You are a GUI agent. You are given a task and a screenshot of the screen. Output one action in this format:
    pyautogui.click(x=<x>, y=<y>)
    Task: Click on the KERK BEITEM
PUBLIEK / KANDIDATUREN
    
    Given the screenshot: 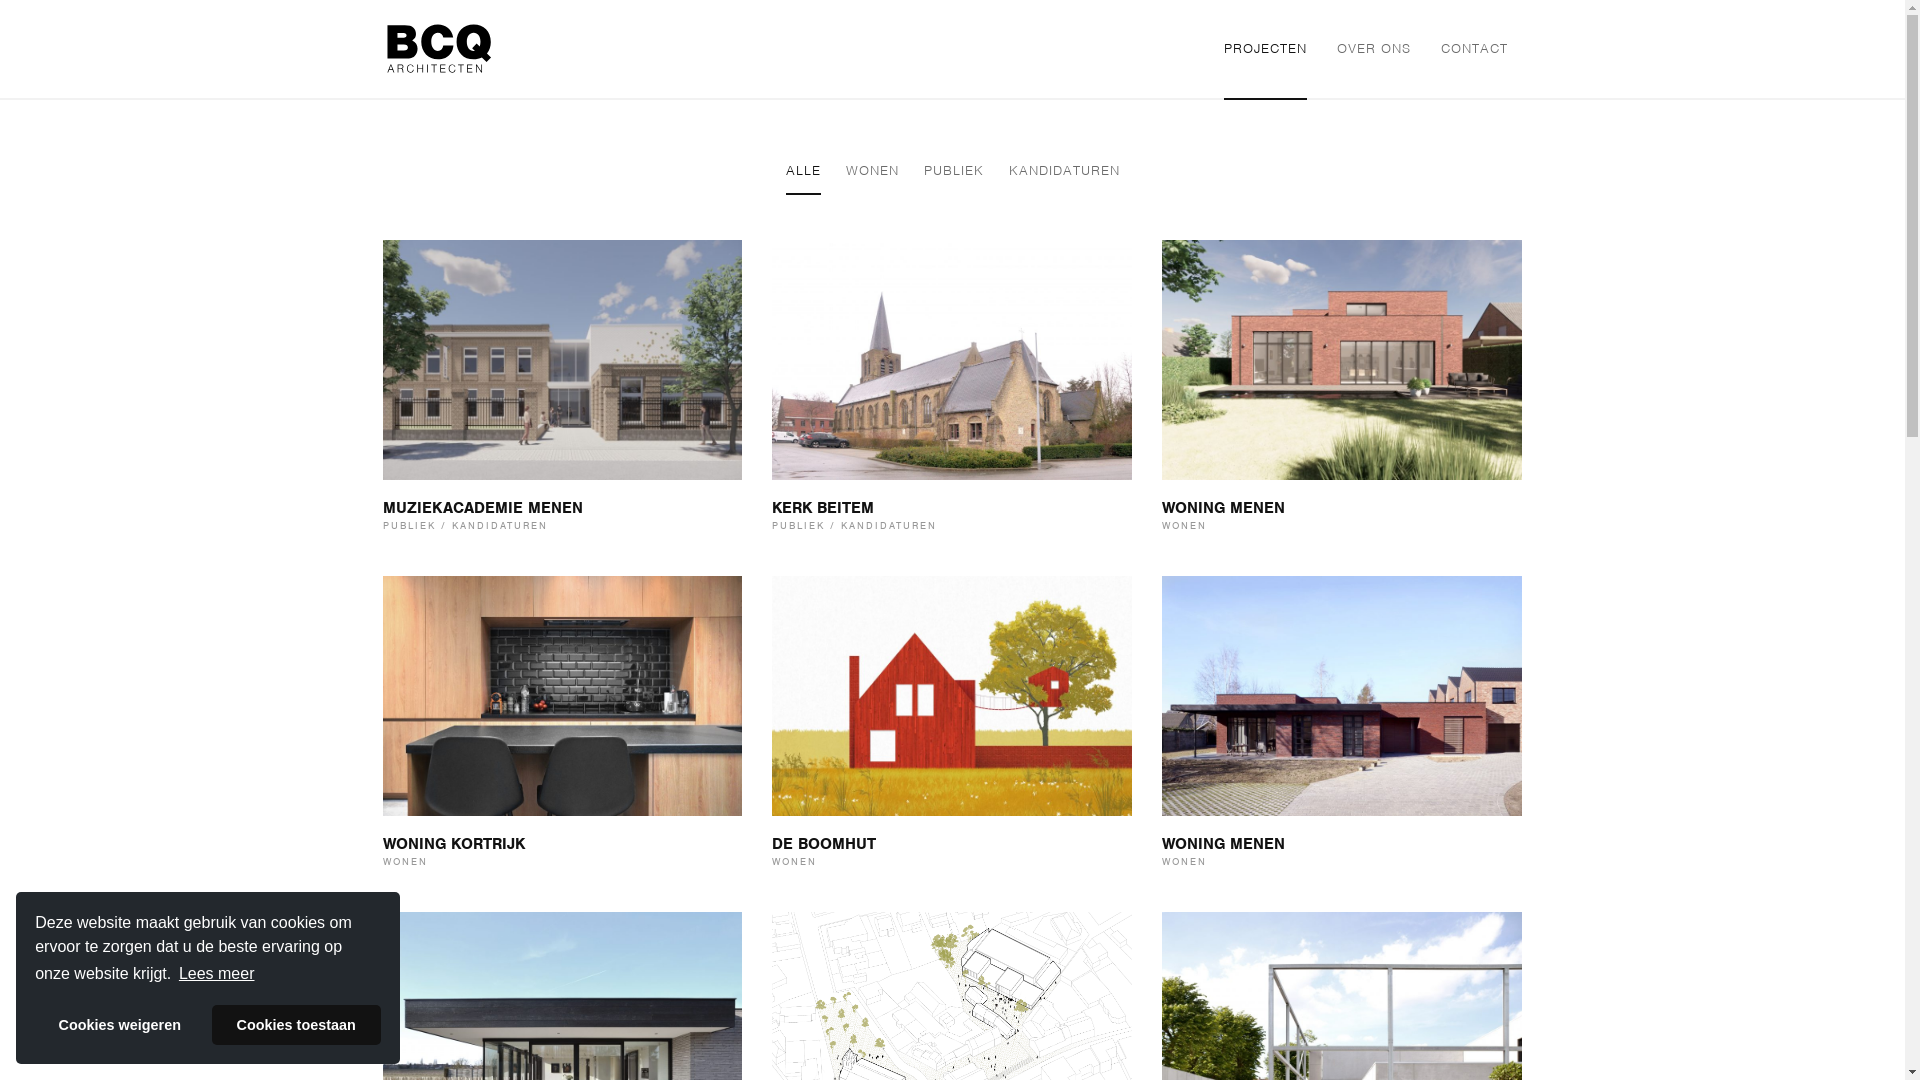 What is the action you would take?
    pyautogui.click(x=952, y=393)
    